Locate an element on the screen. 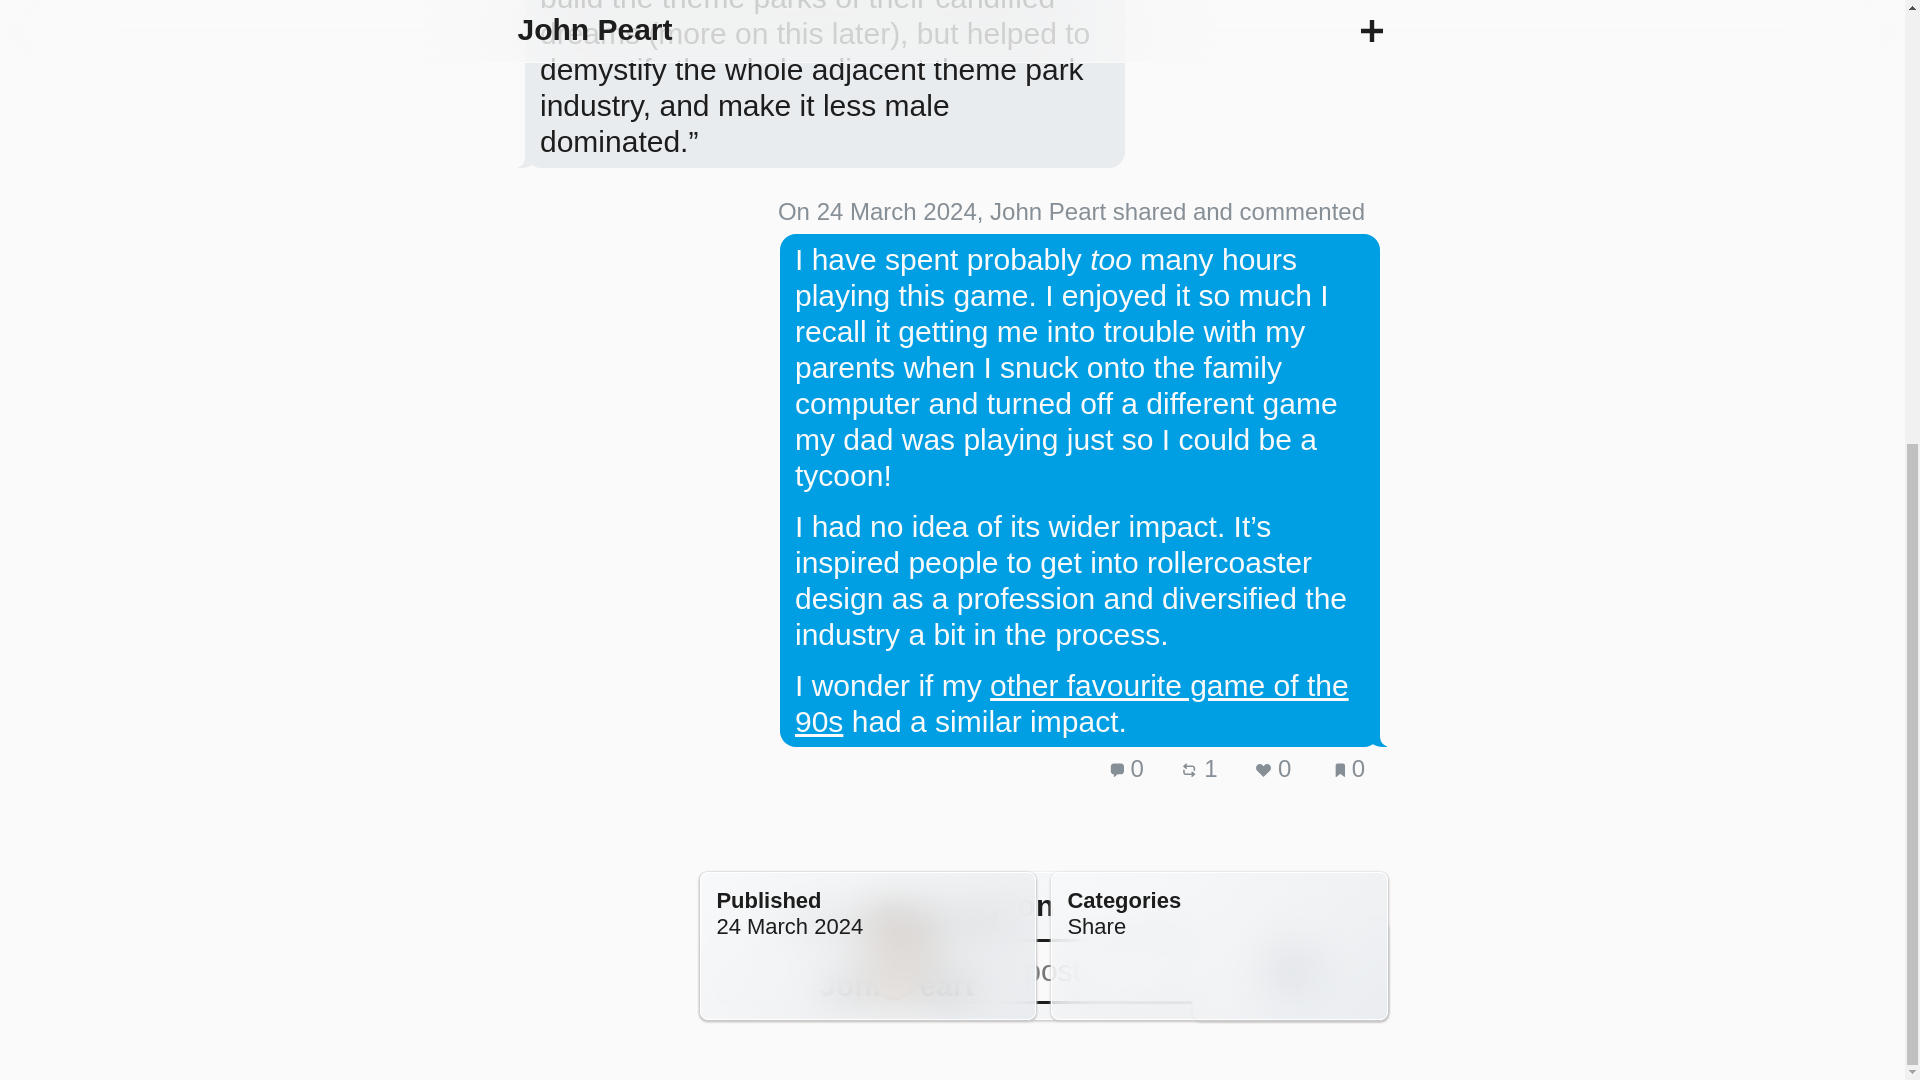 This screenshot has height=1080, width=1920. shared and commented is located at coordinates (1239, 210).